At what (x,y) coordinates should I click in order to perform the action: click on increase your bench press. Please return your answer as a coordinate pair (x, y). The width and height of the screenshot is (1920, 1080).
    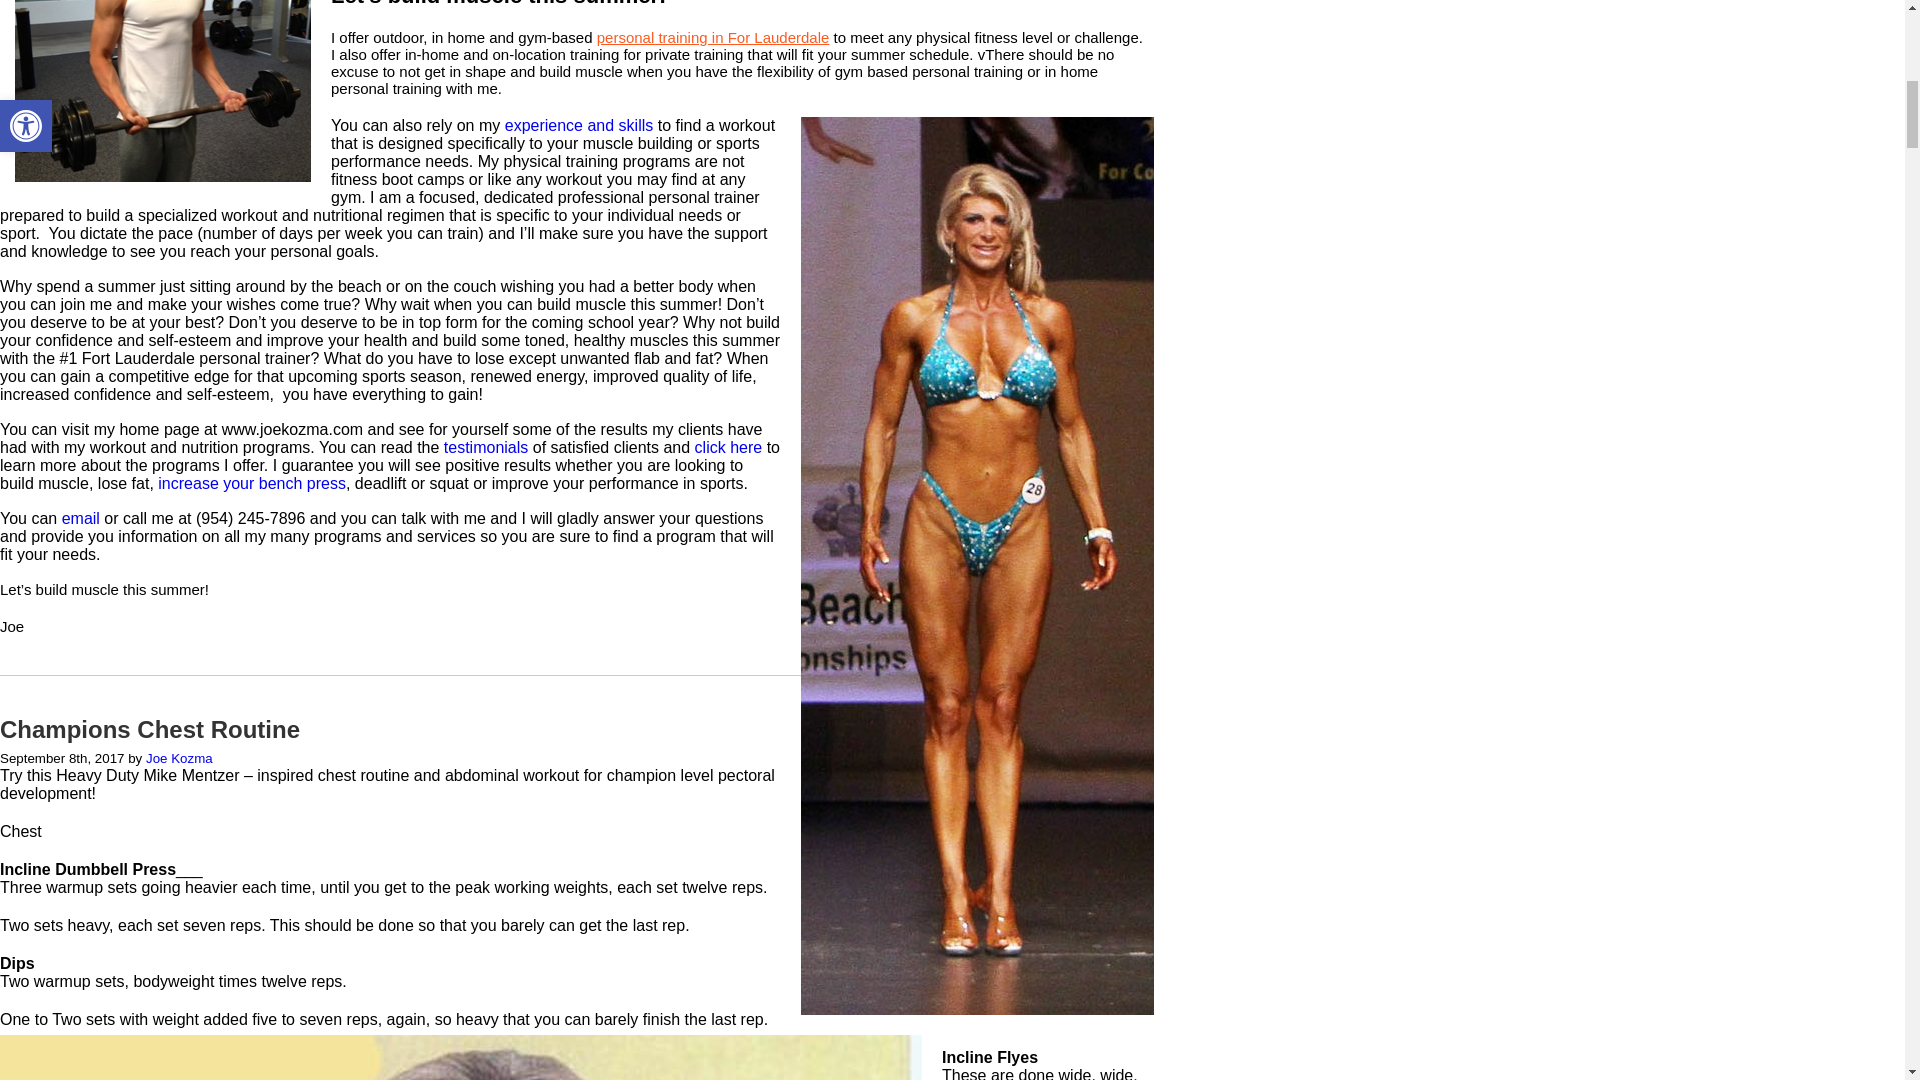
    Looking at the image, I should click on (251, 484).